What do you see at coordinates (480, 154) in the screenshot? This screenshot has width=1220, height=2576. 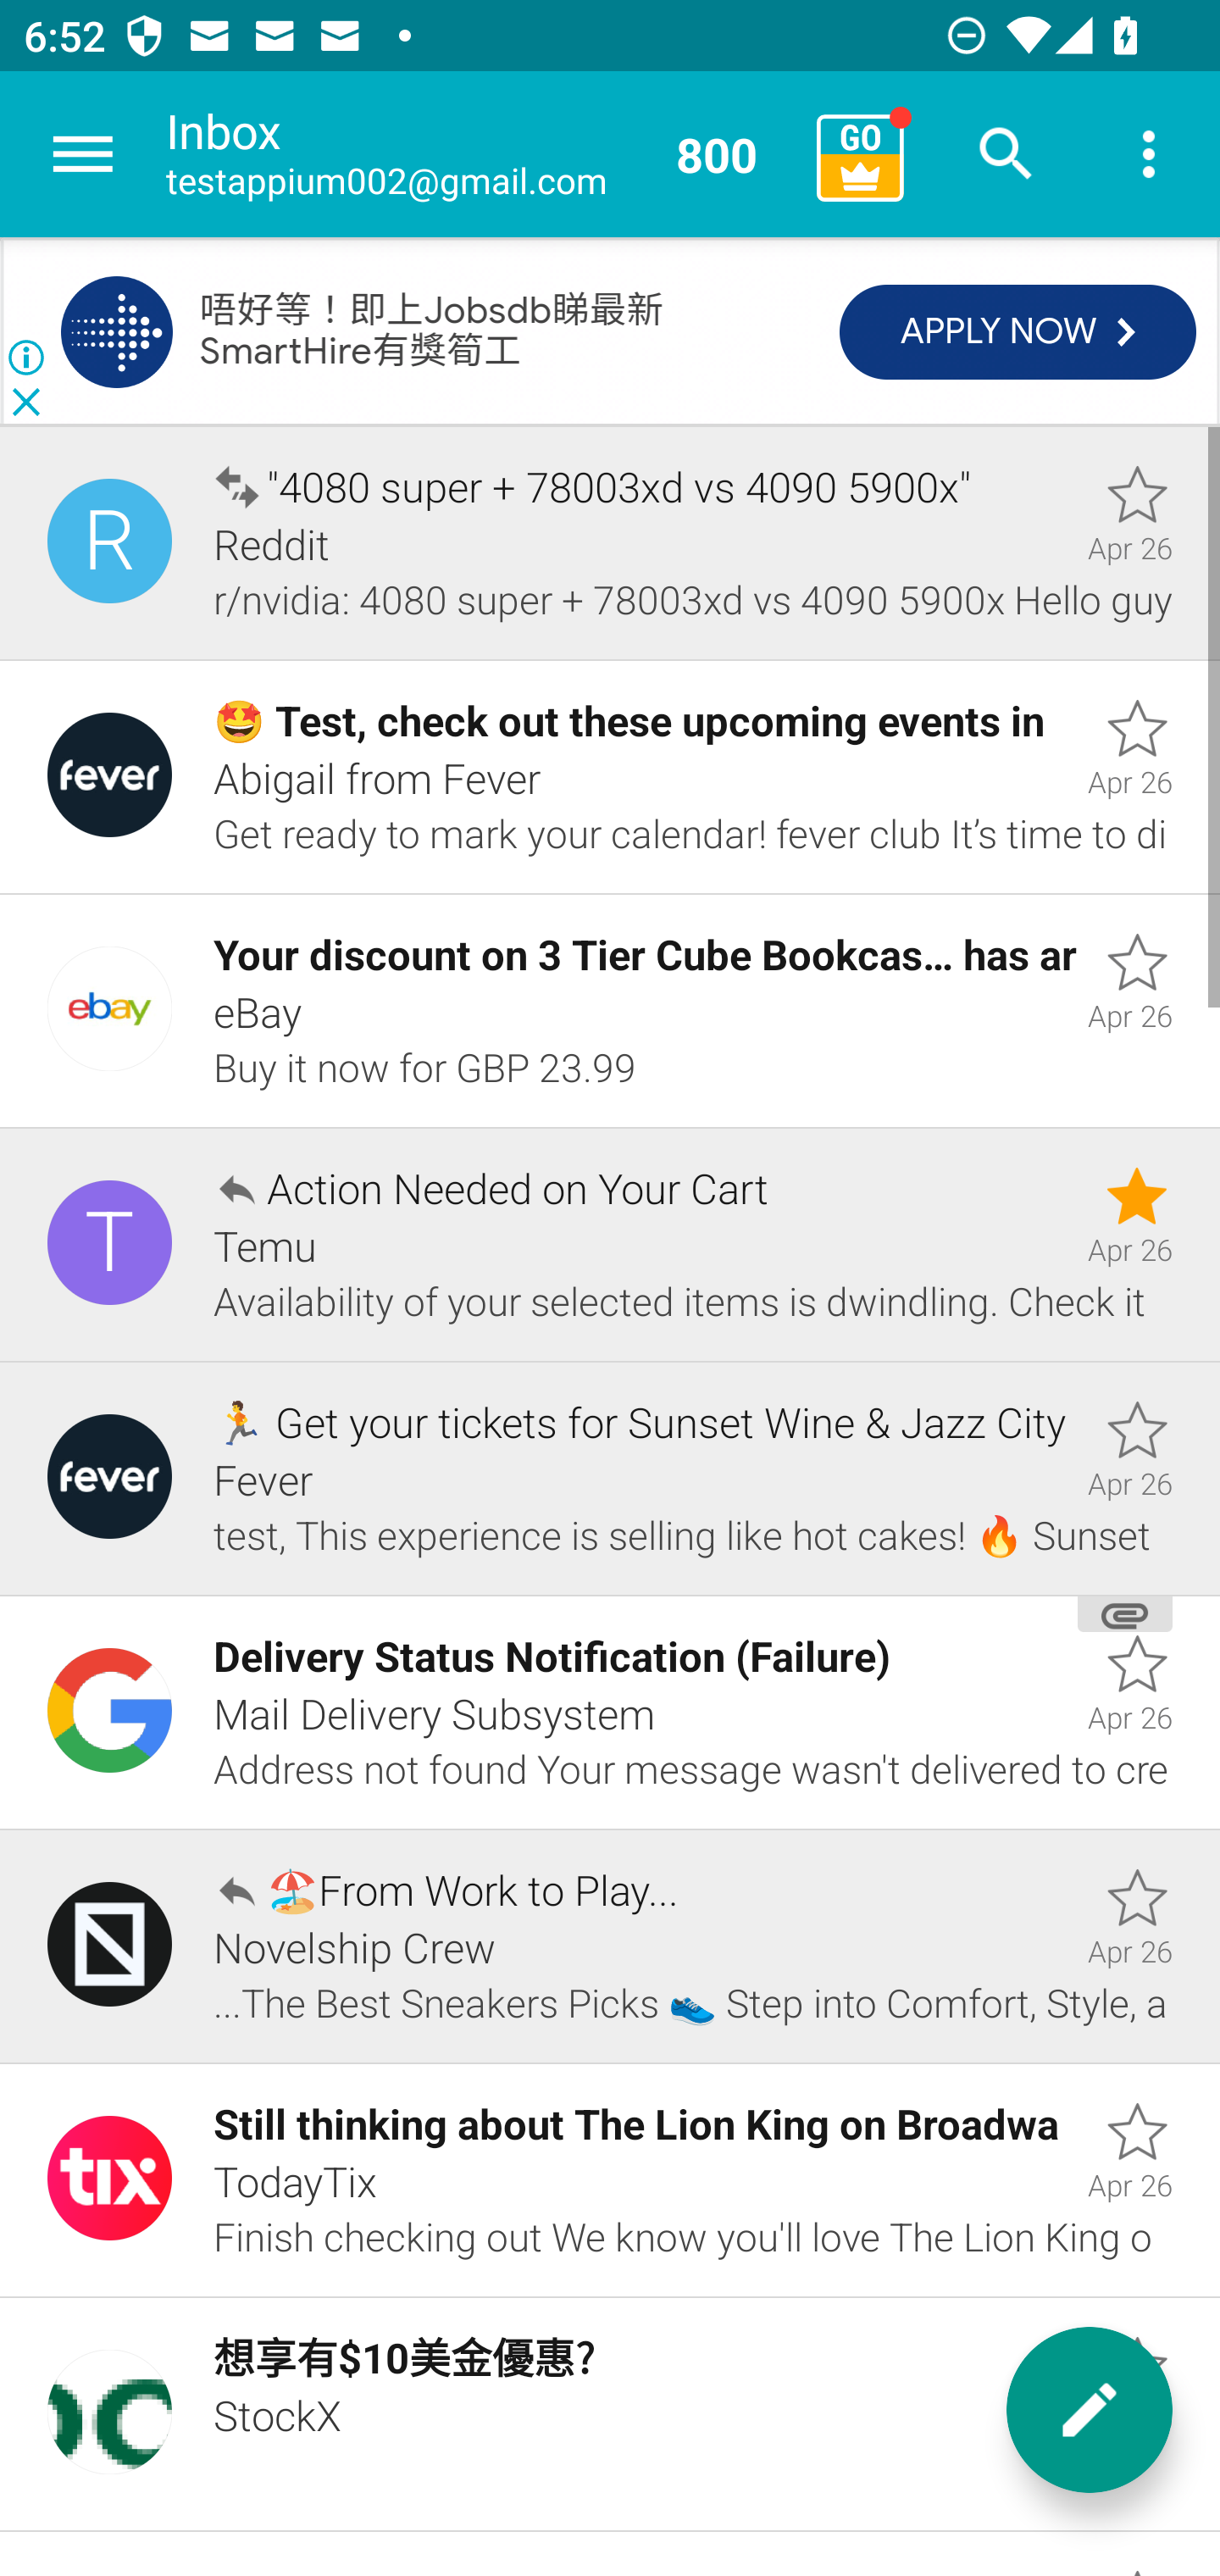 I see `Inbox testappium002@gmail.com 800` at bounding box center [480, 154].